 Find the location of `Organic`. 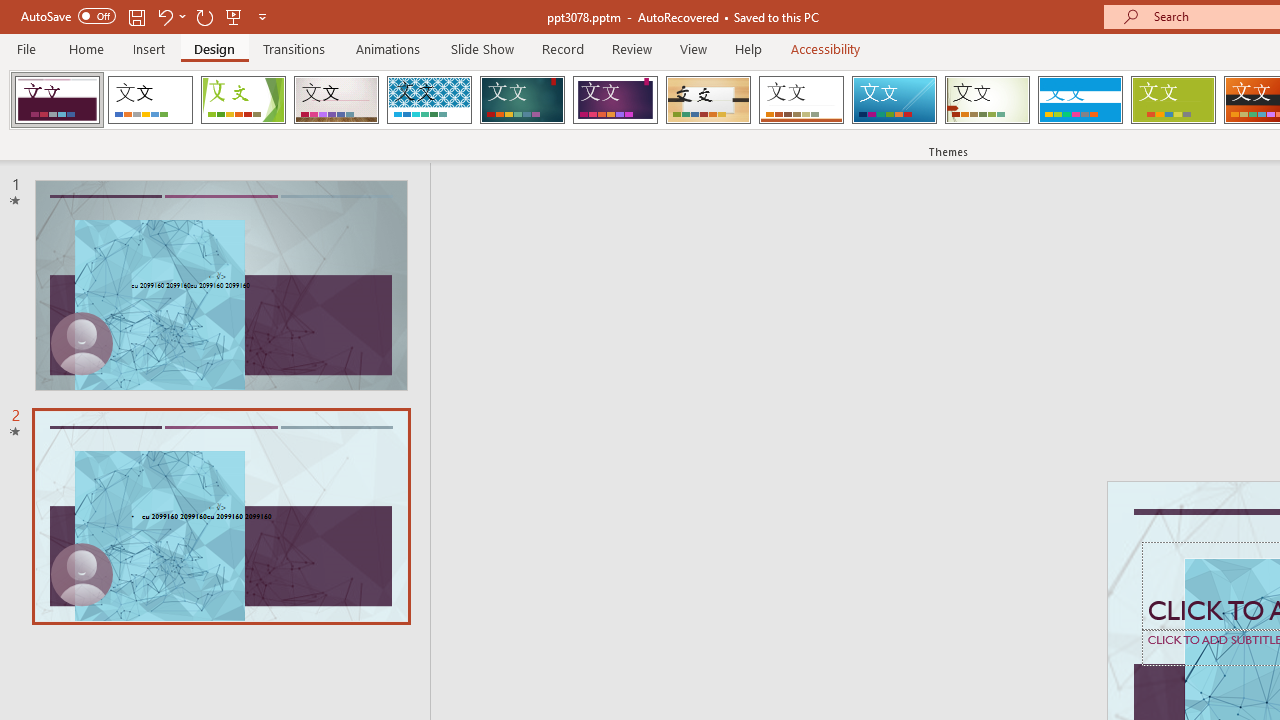

Organic is located at coordinates (708, 100).